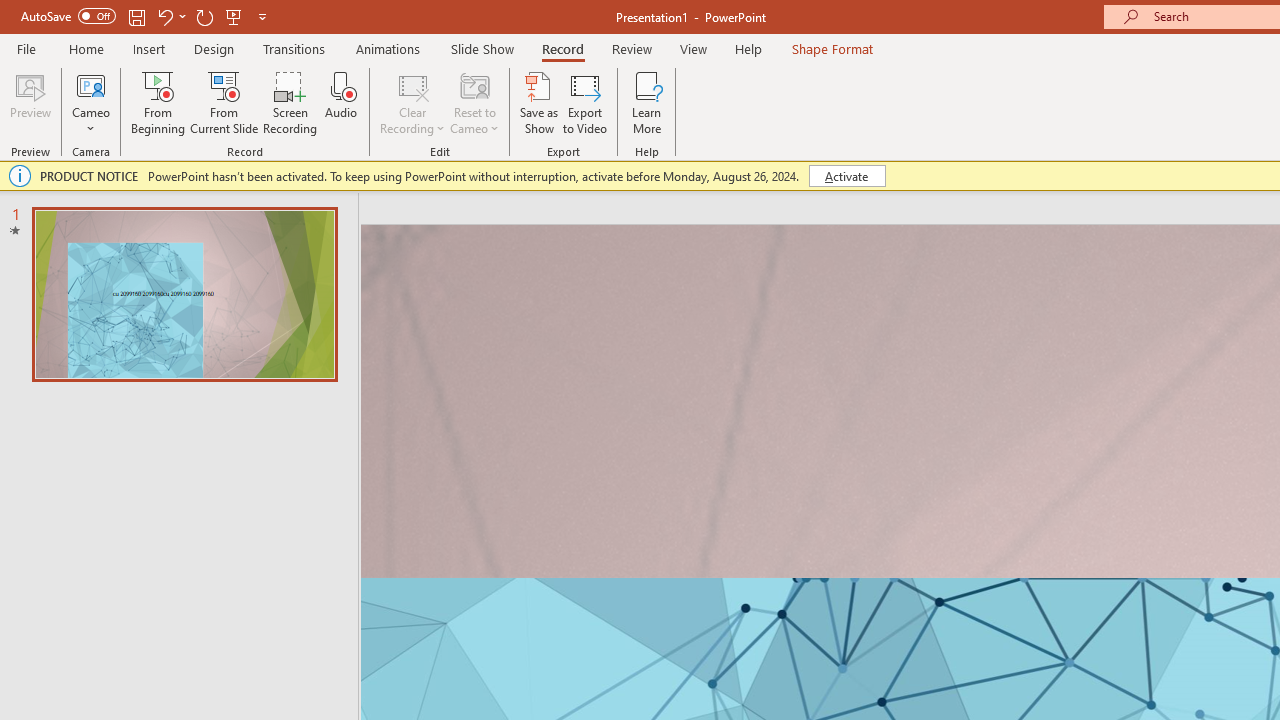  I want to click on Cameo, so click(91, 84).